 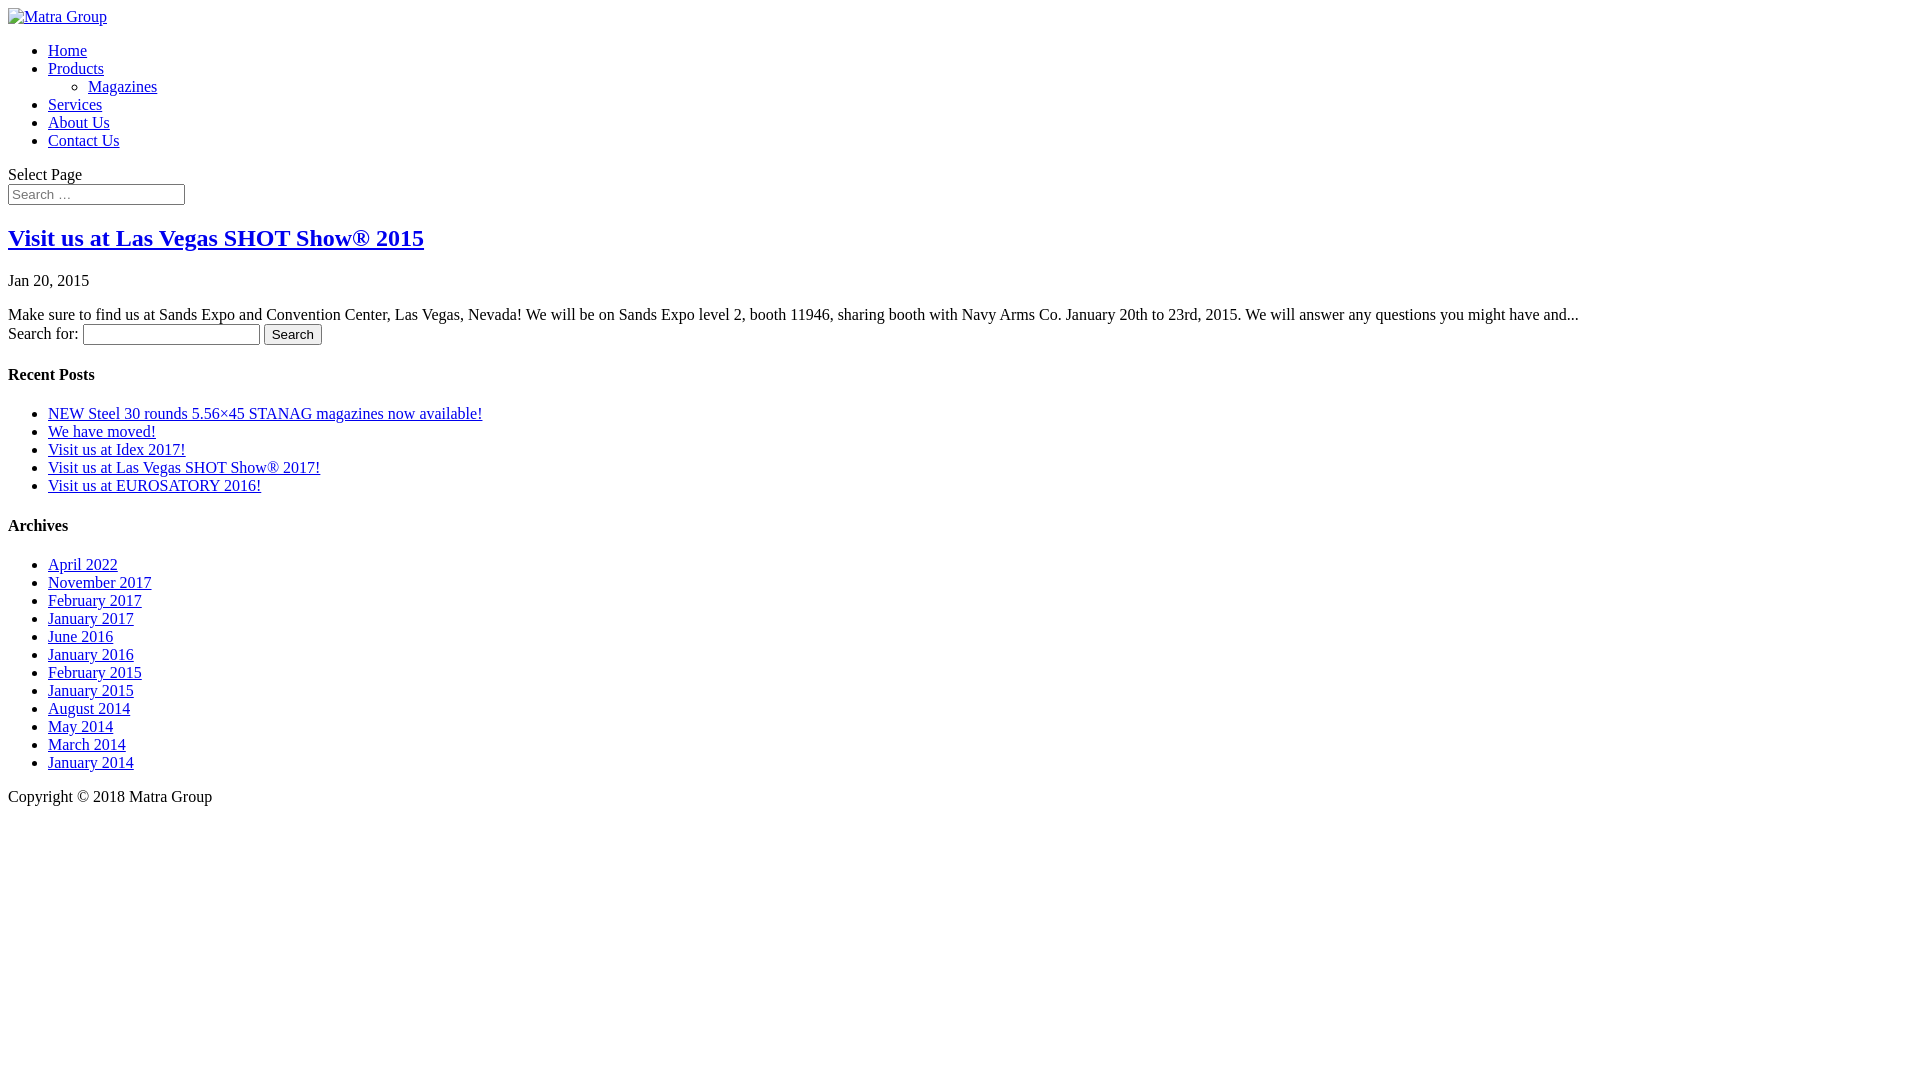 I want to click on Home, so click(x=68, y=50).